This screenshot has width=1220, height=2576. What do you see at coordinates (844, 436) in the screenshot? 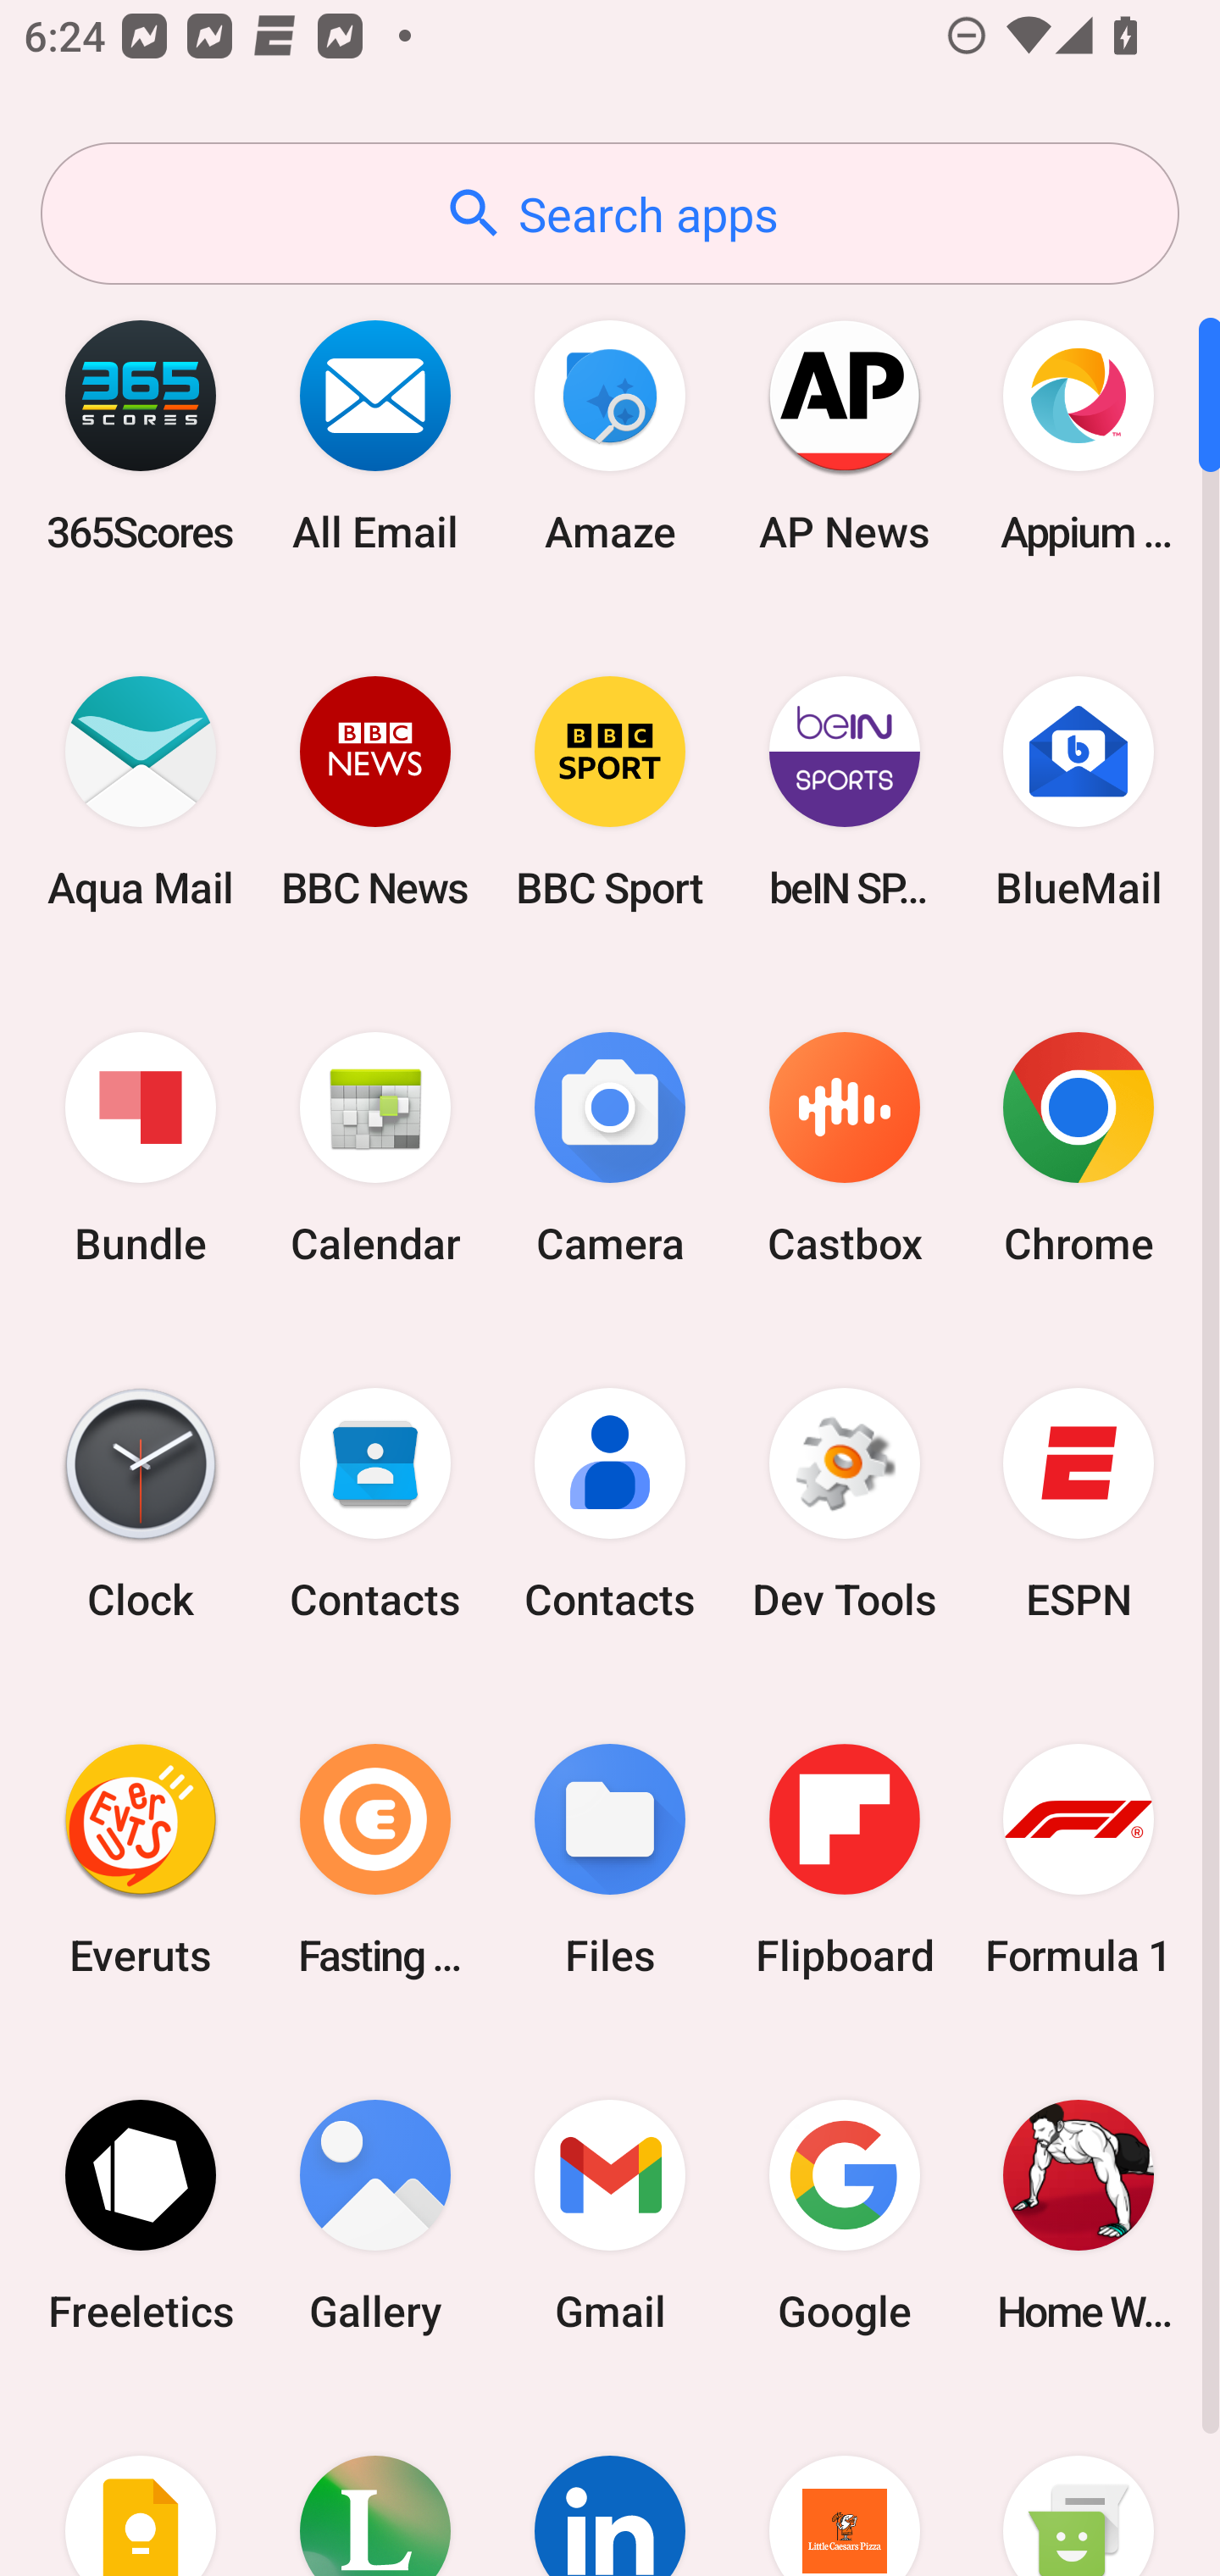
I see `AP News` at bounding box center [844, 436].